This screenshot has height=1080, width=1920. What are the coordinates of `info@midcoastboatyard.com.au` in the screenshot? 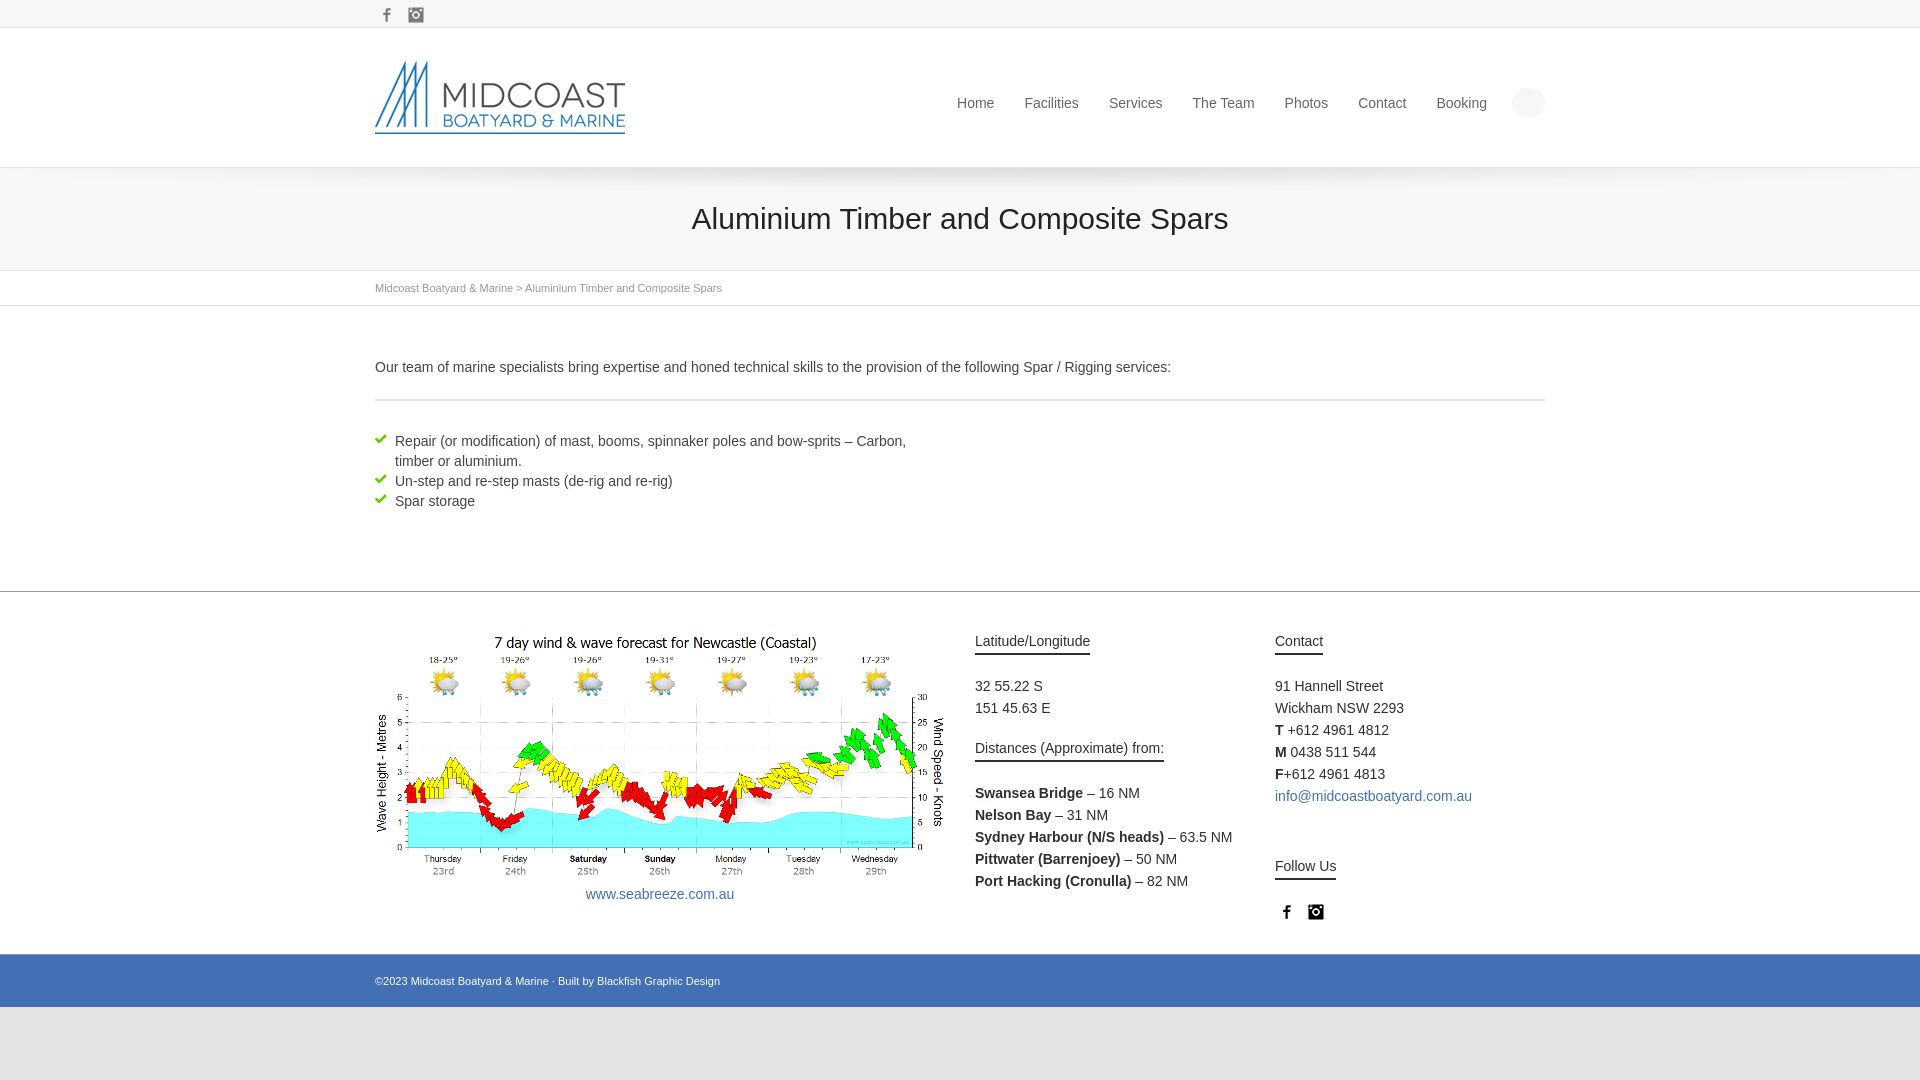 It's located at (1374, 796).